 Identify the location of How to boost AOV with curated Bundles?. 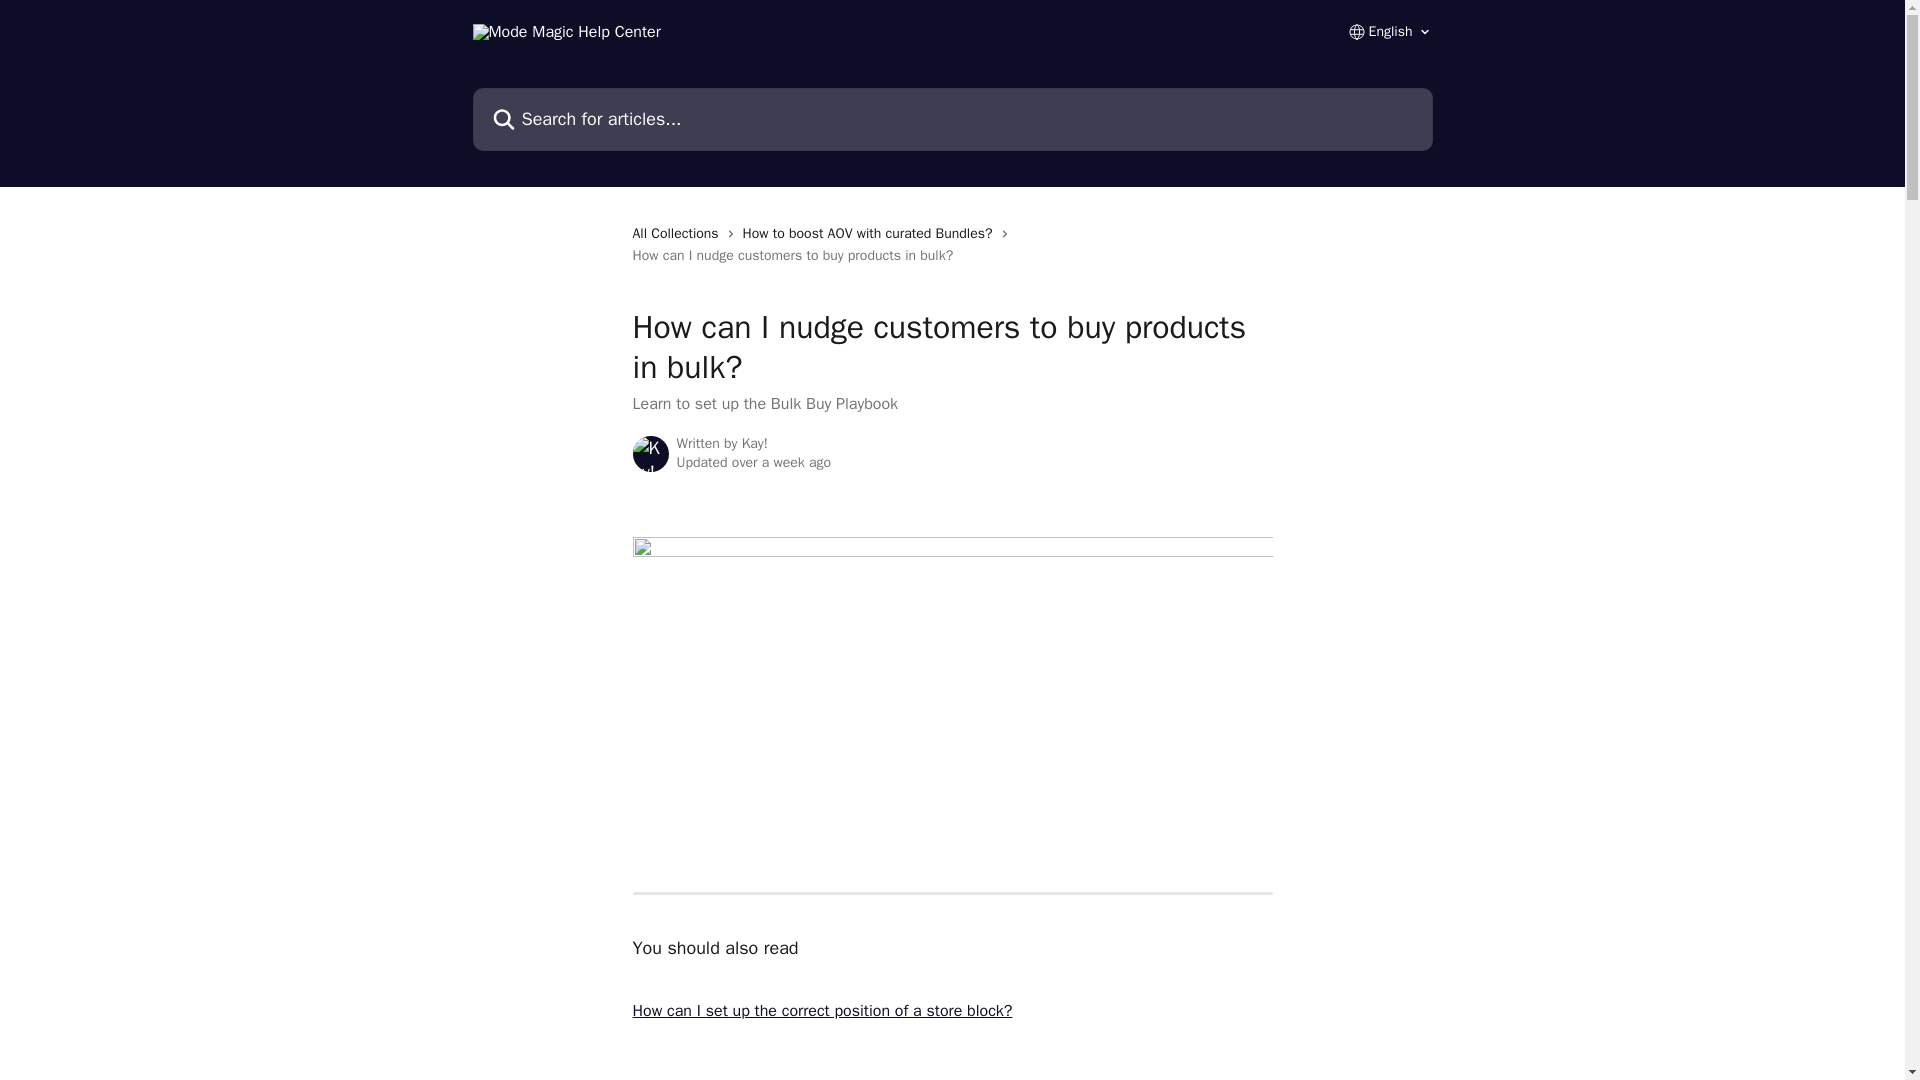
(872, 234).